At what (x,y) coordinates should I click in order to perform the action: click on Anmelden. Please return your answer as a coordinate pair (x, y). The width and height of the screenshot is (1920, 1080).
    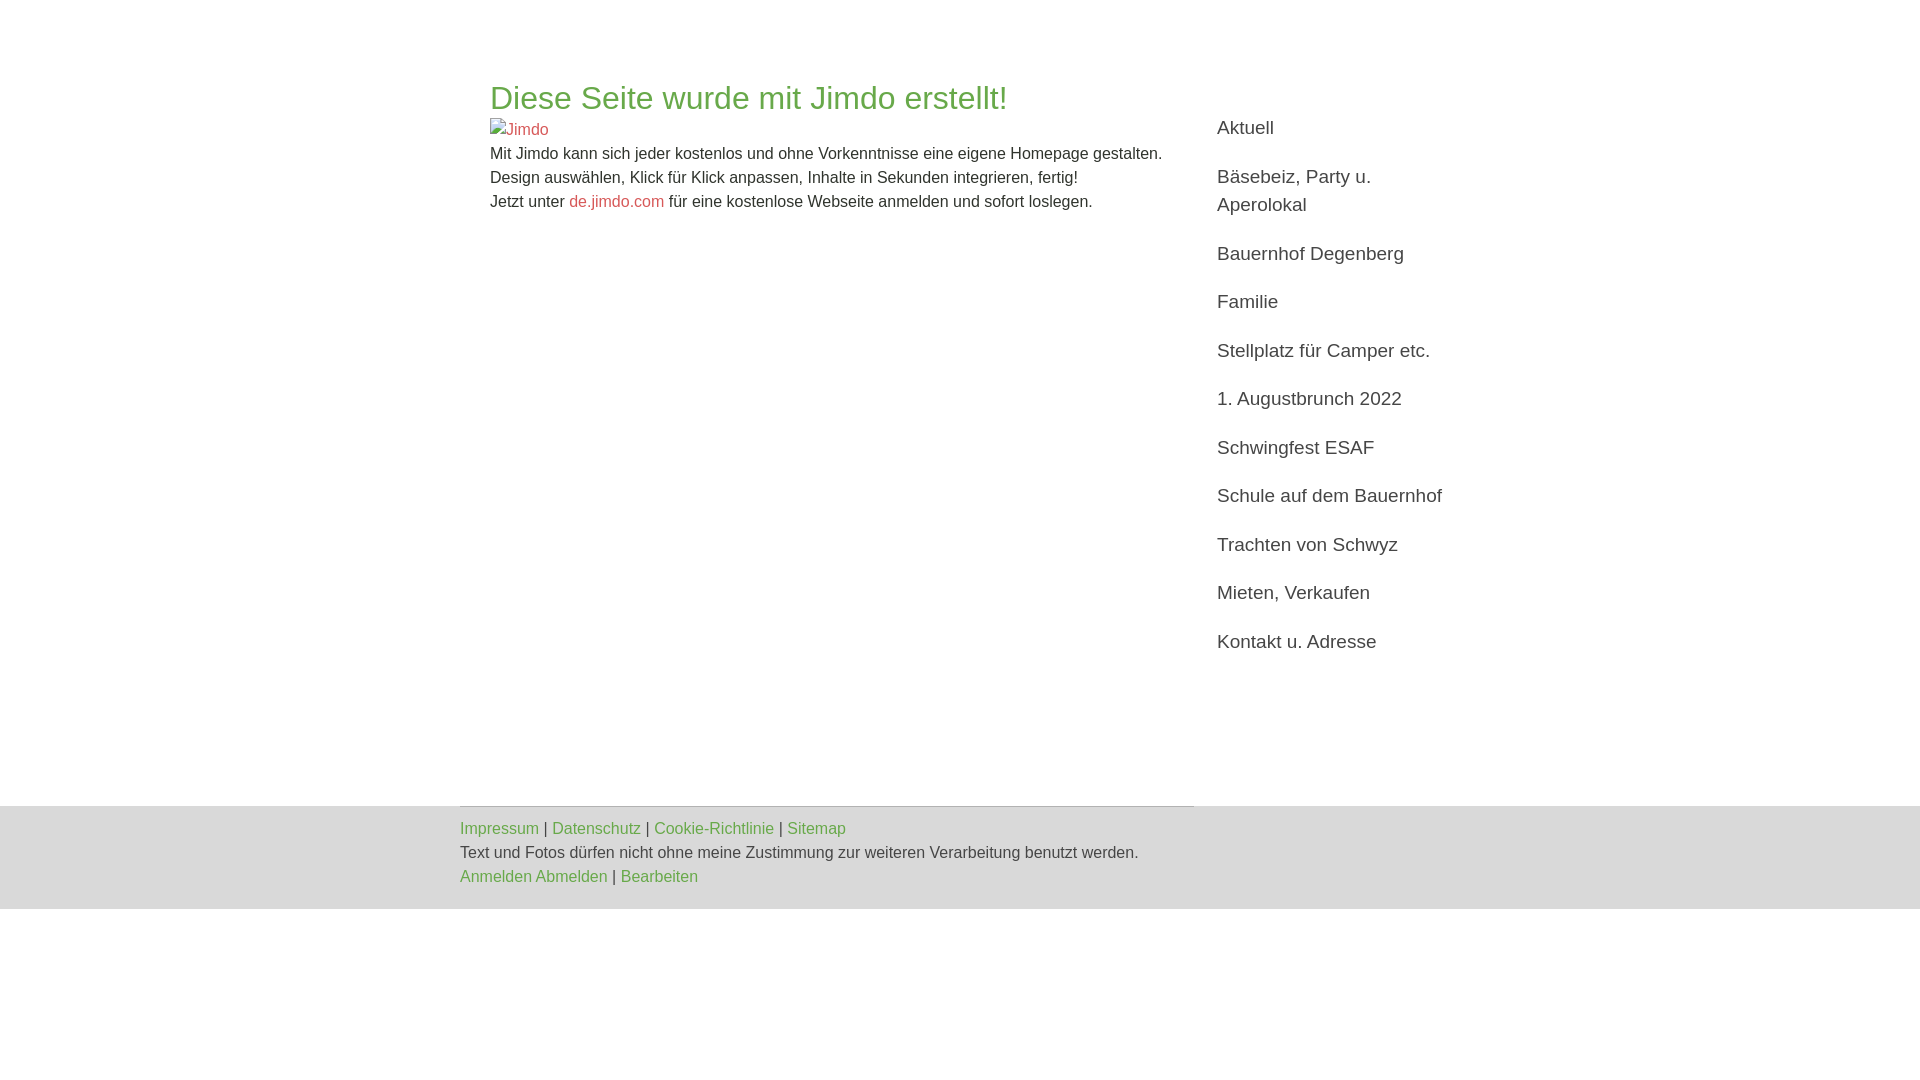
    Looking at the image, I should click on (496, 876).